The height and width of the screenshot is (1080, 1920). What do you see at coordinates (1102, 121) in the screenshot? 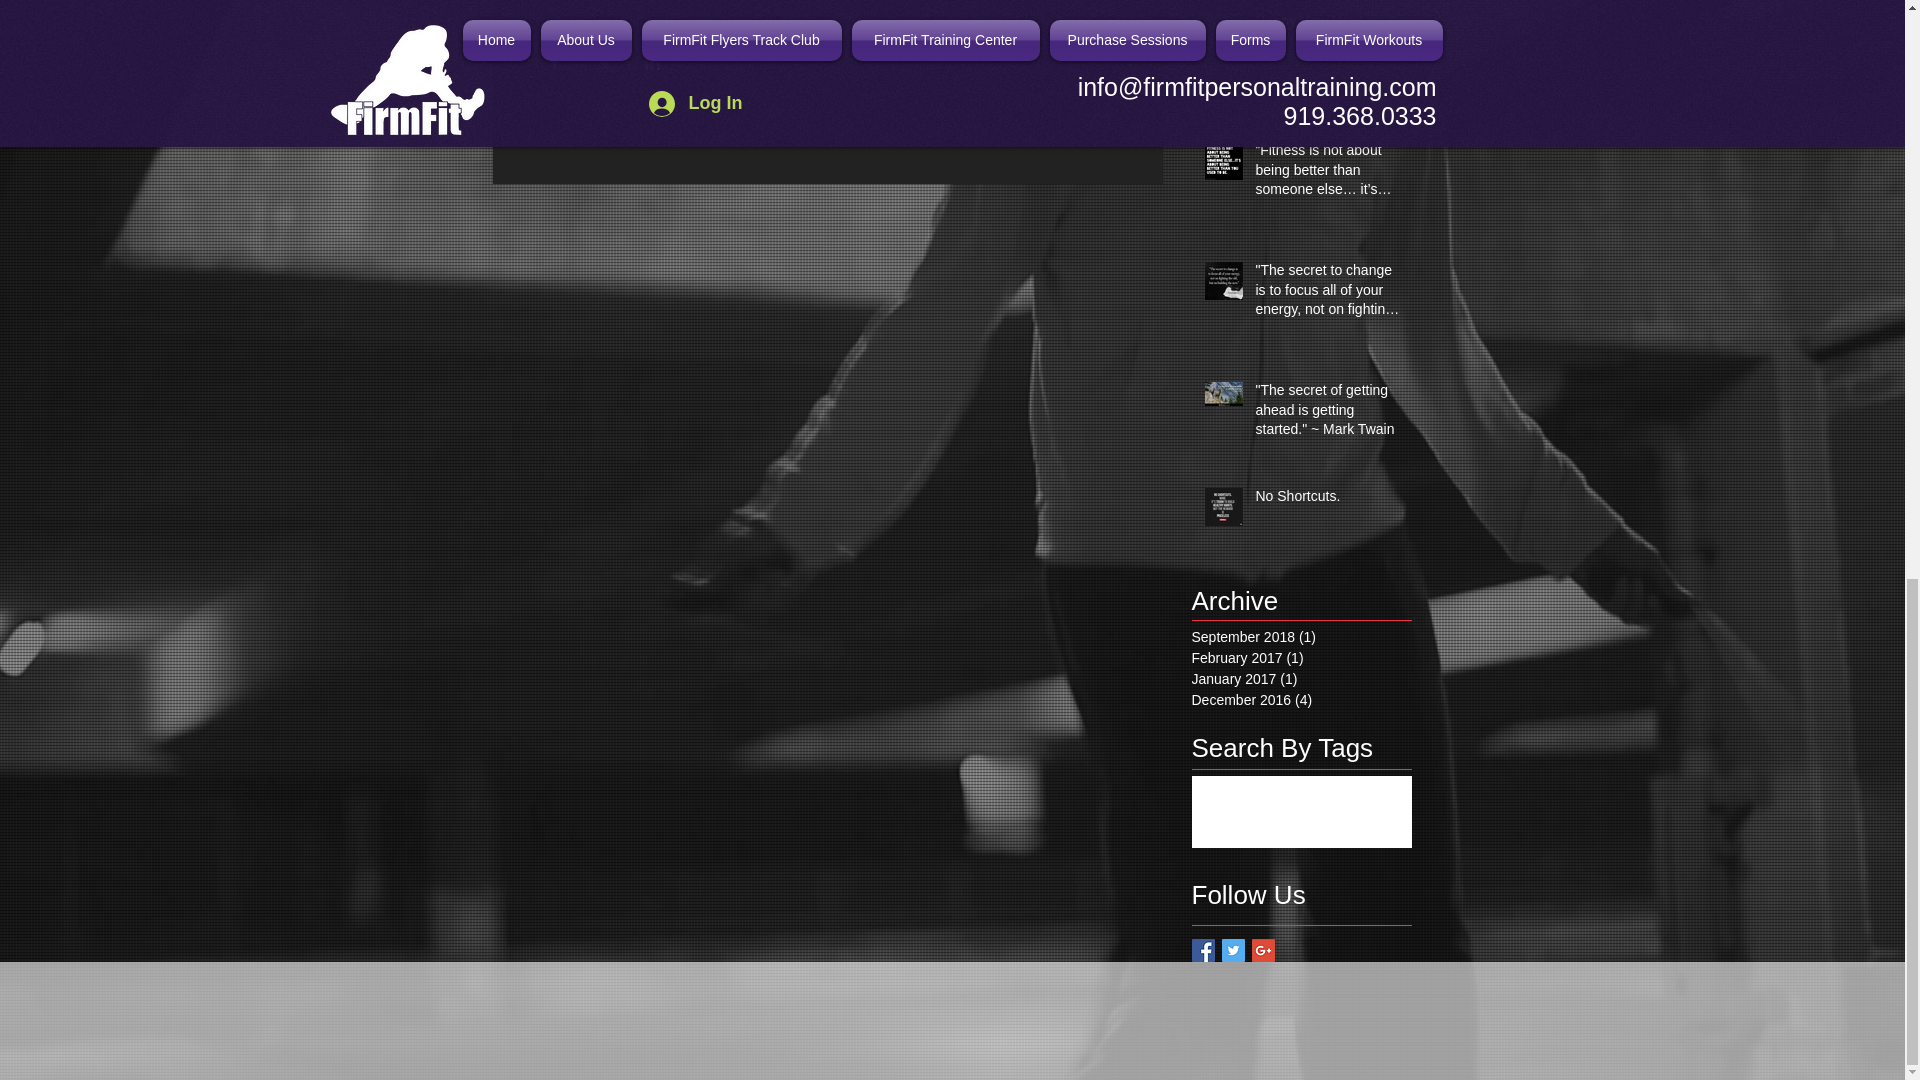
I see `Post not marked as liked` at bounding box center [1102, 121].